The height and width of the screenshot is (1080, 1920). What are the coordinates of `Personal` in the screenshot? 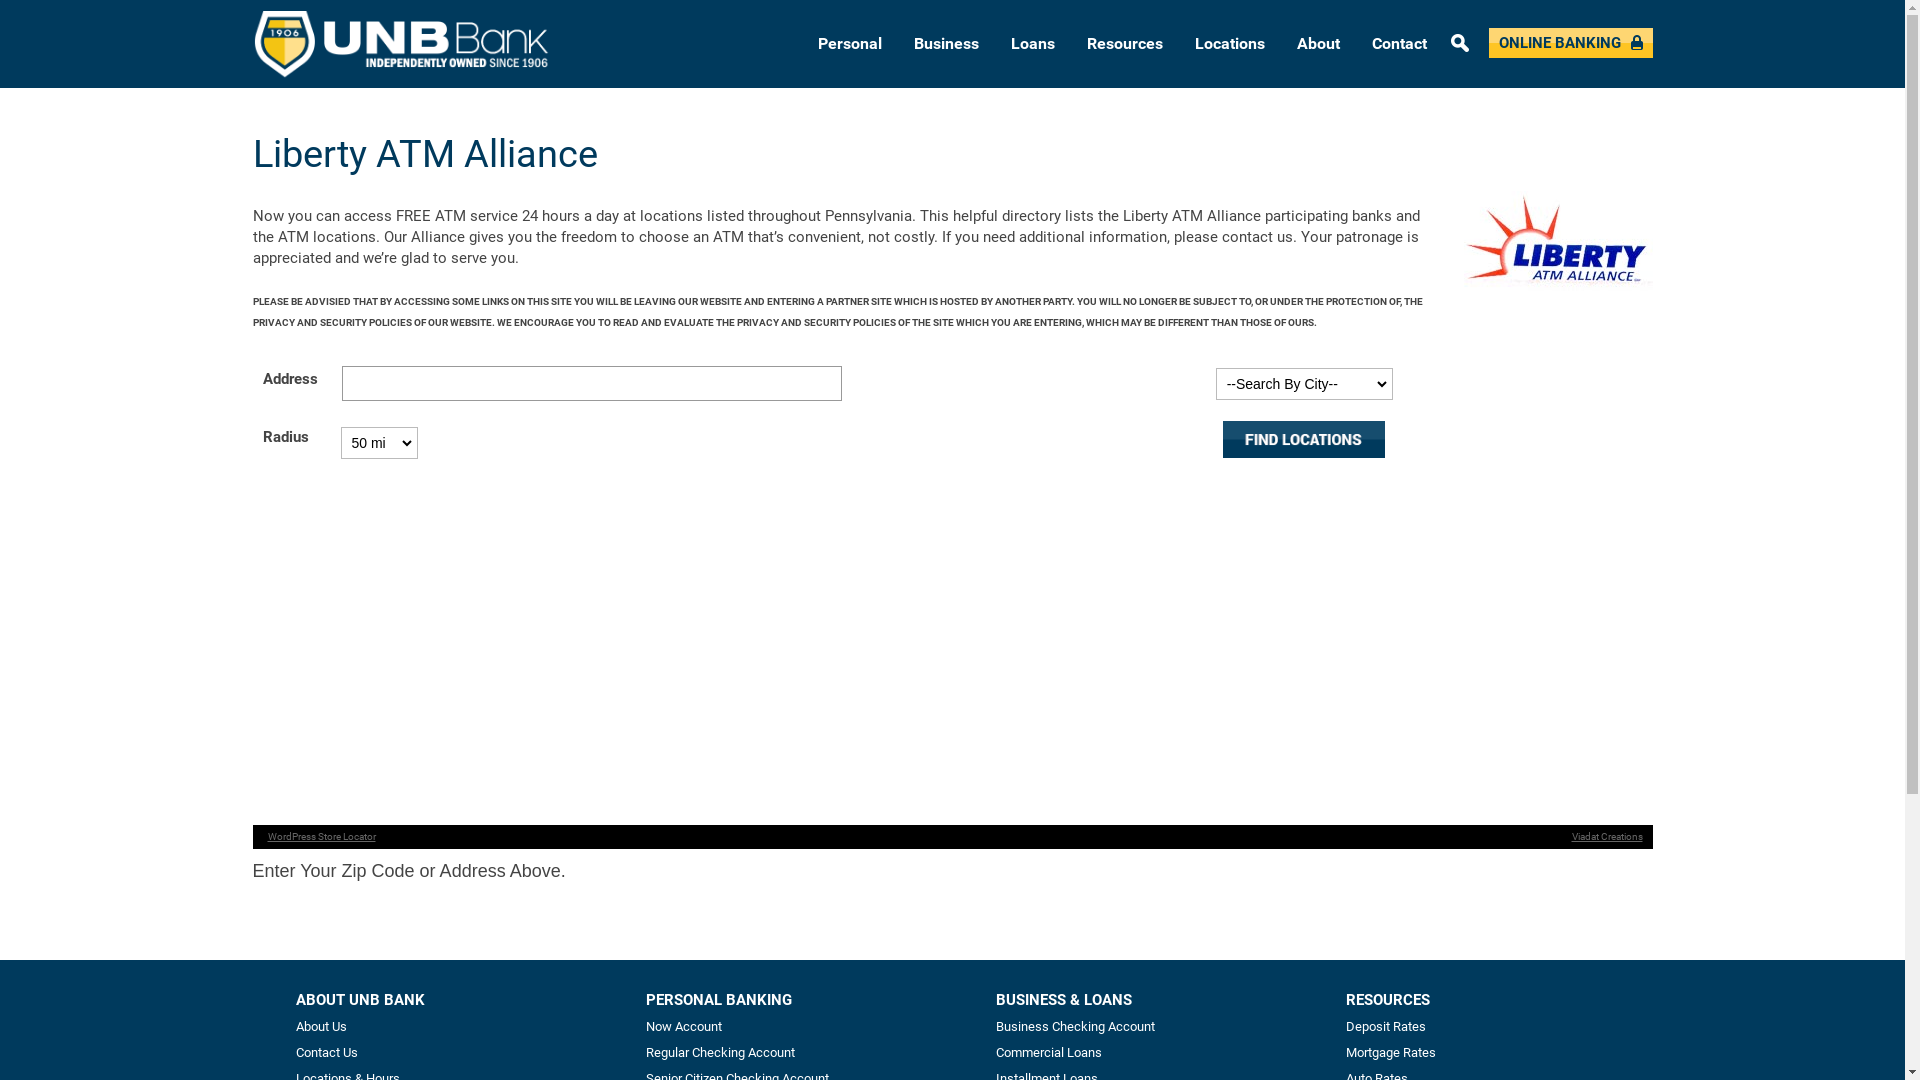 It's located at (850, 44).